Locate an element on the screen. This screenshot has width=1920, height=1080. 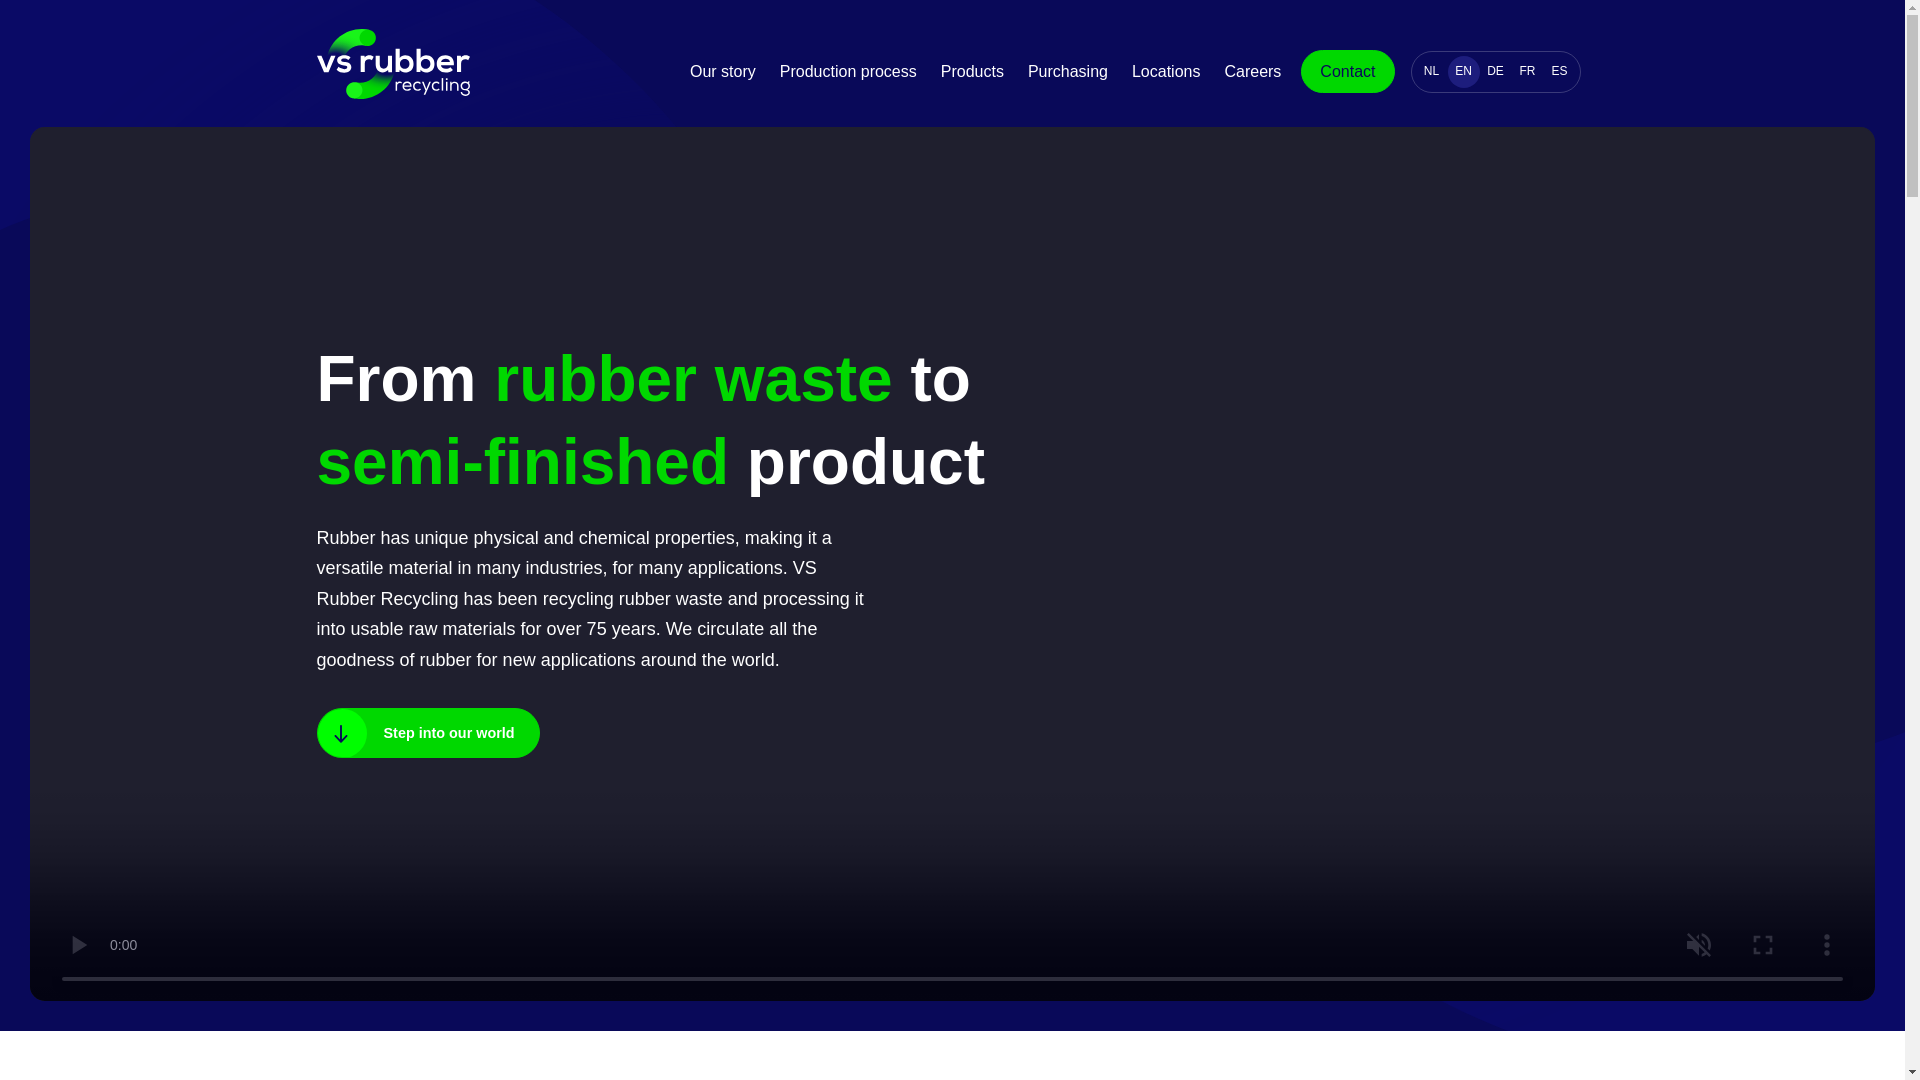
ES is located at coordinates (1560, 72).